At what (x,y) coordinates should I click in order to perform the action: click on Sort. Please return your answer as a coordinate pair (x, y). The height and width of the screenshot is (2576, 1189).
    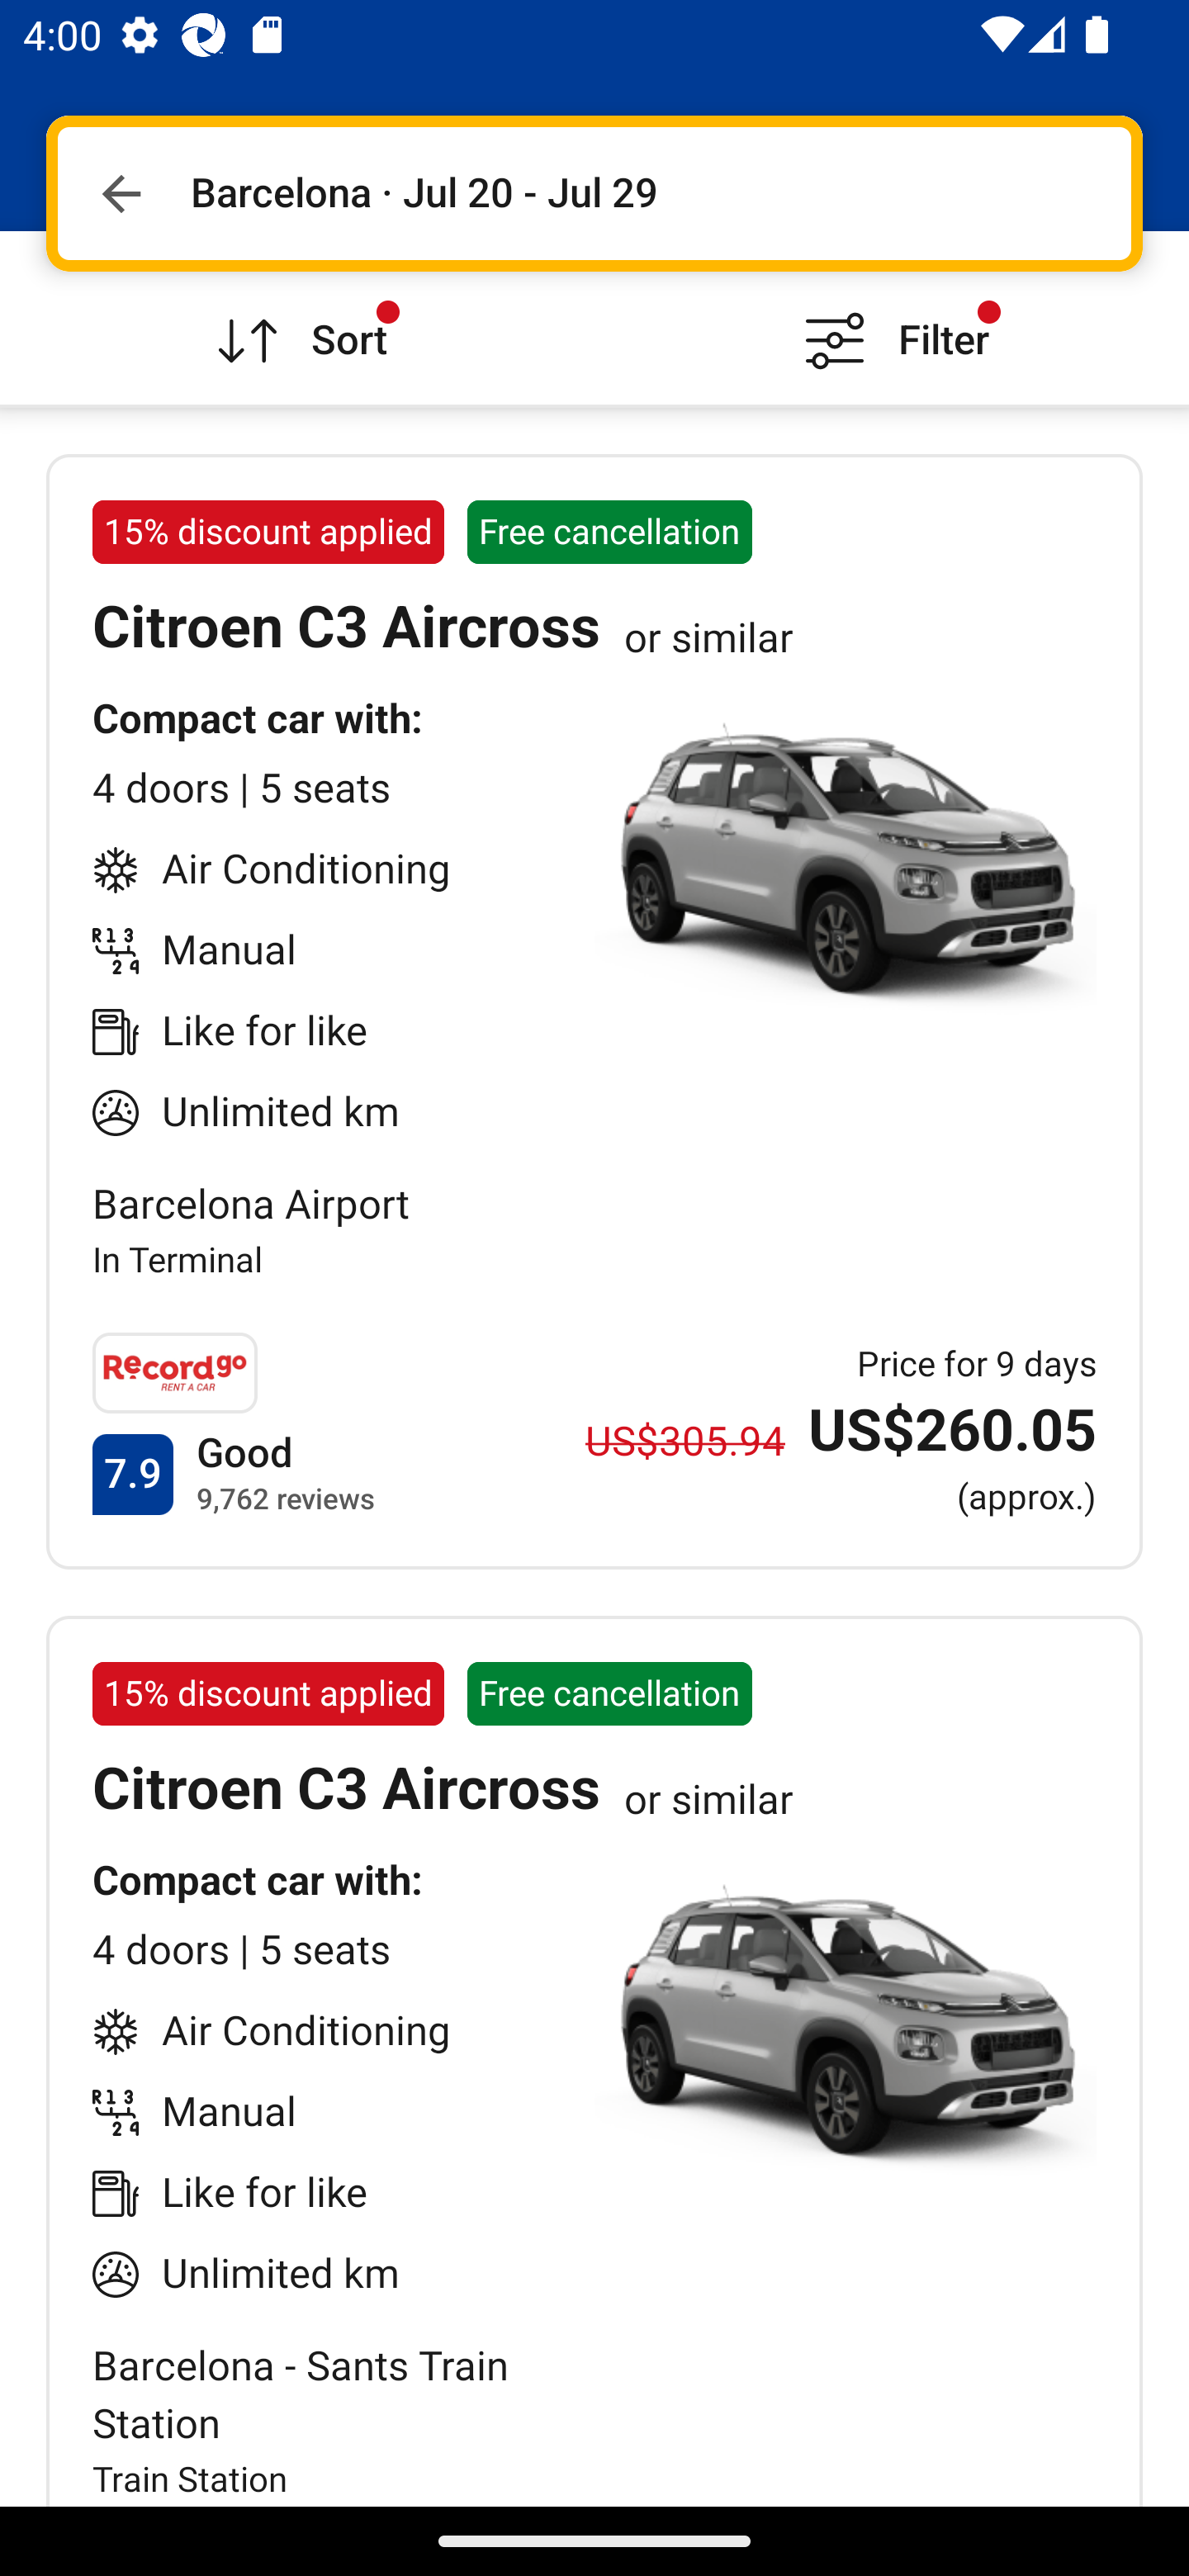
    Looking at the image, I should click on (297, 317).